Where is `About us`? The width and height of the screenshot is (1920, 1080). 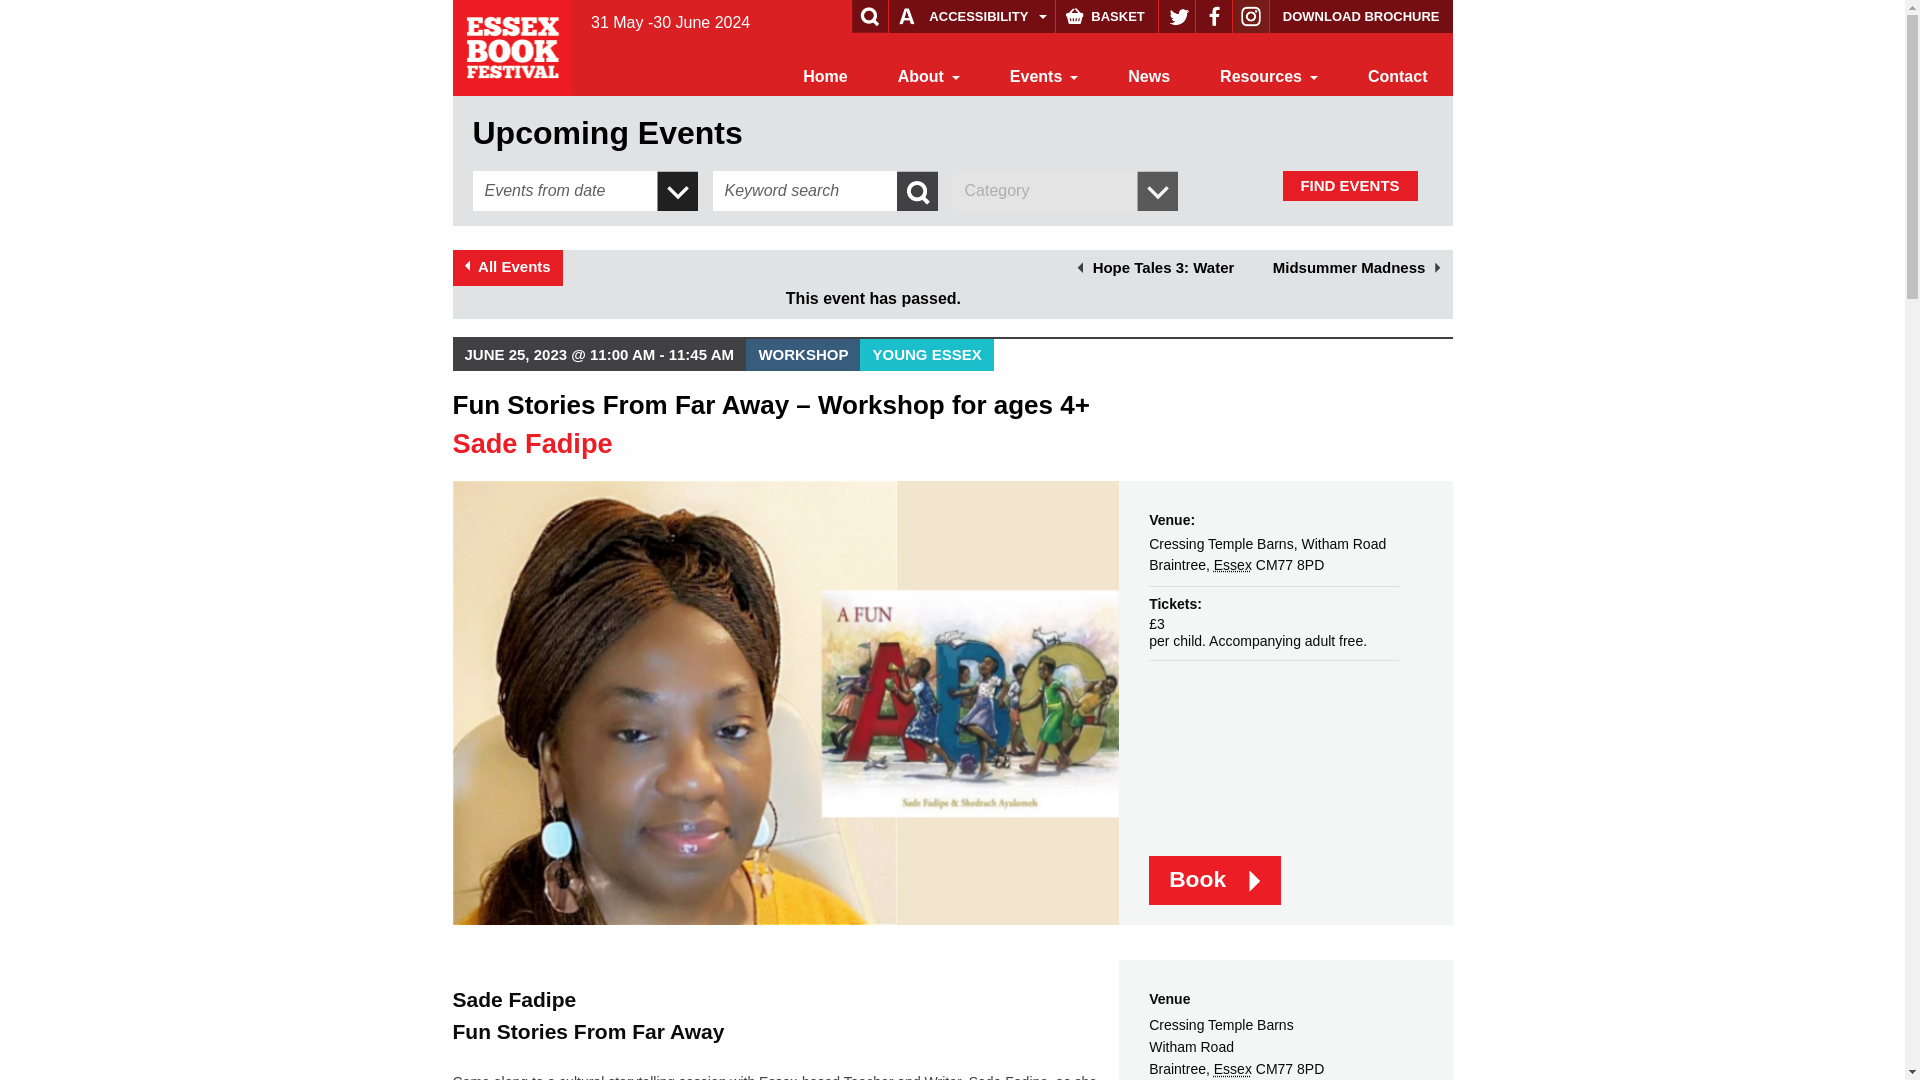 About us is located at coordinates (928, 77).